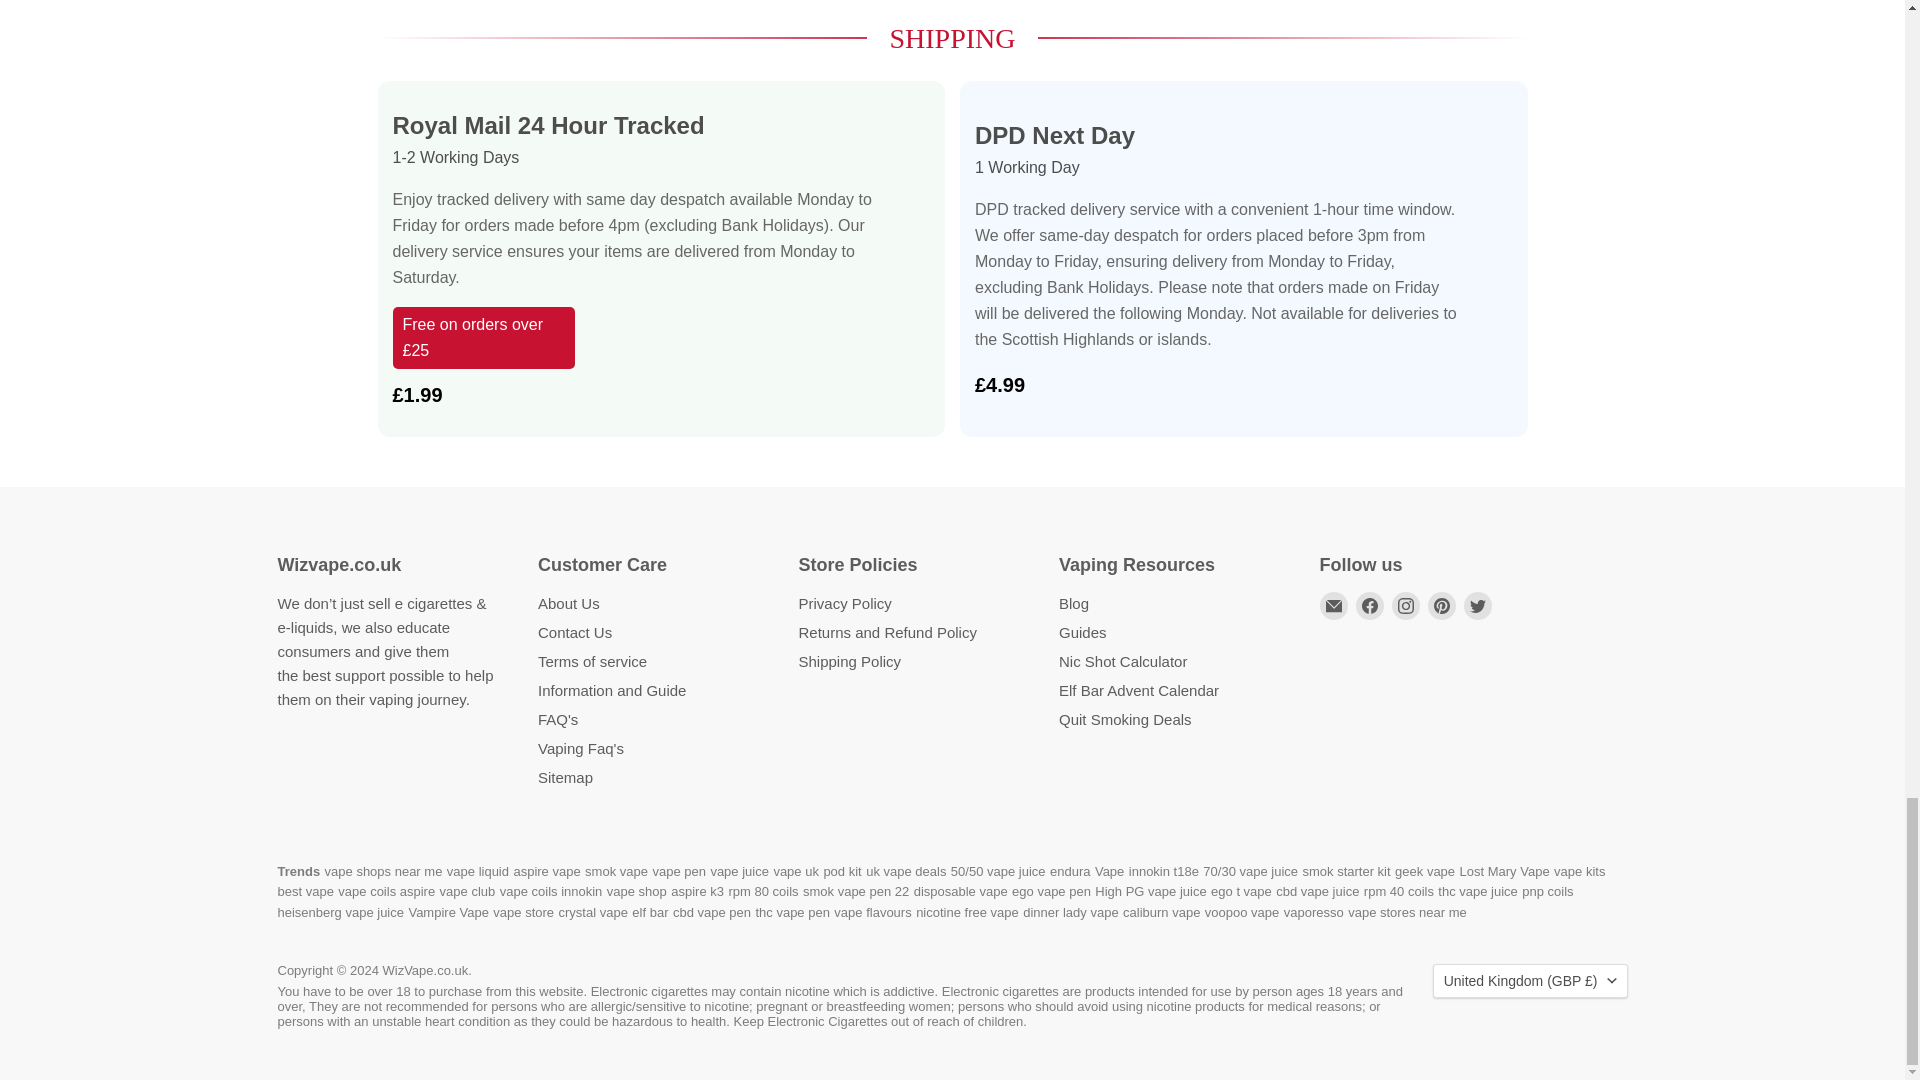 The height and width of the screenshot is (1080, 1920). Describe the element at coordinates (1334, 605) in the screenshot. I see `E-mail` at that location.